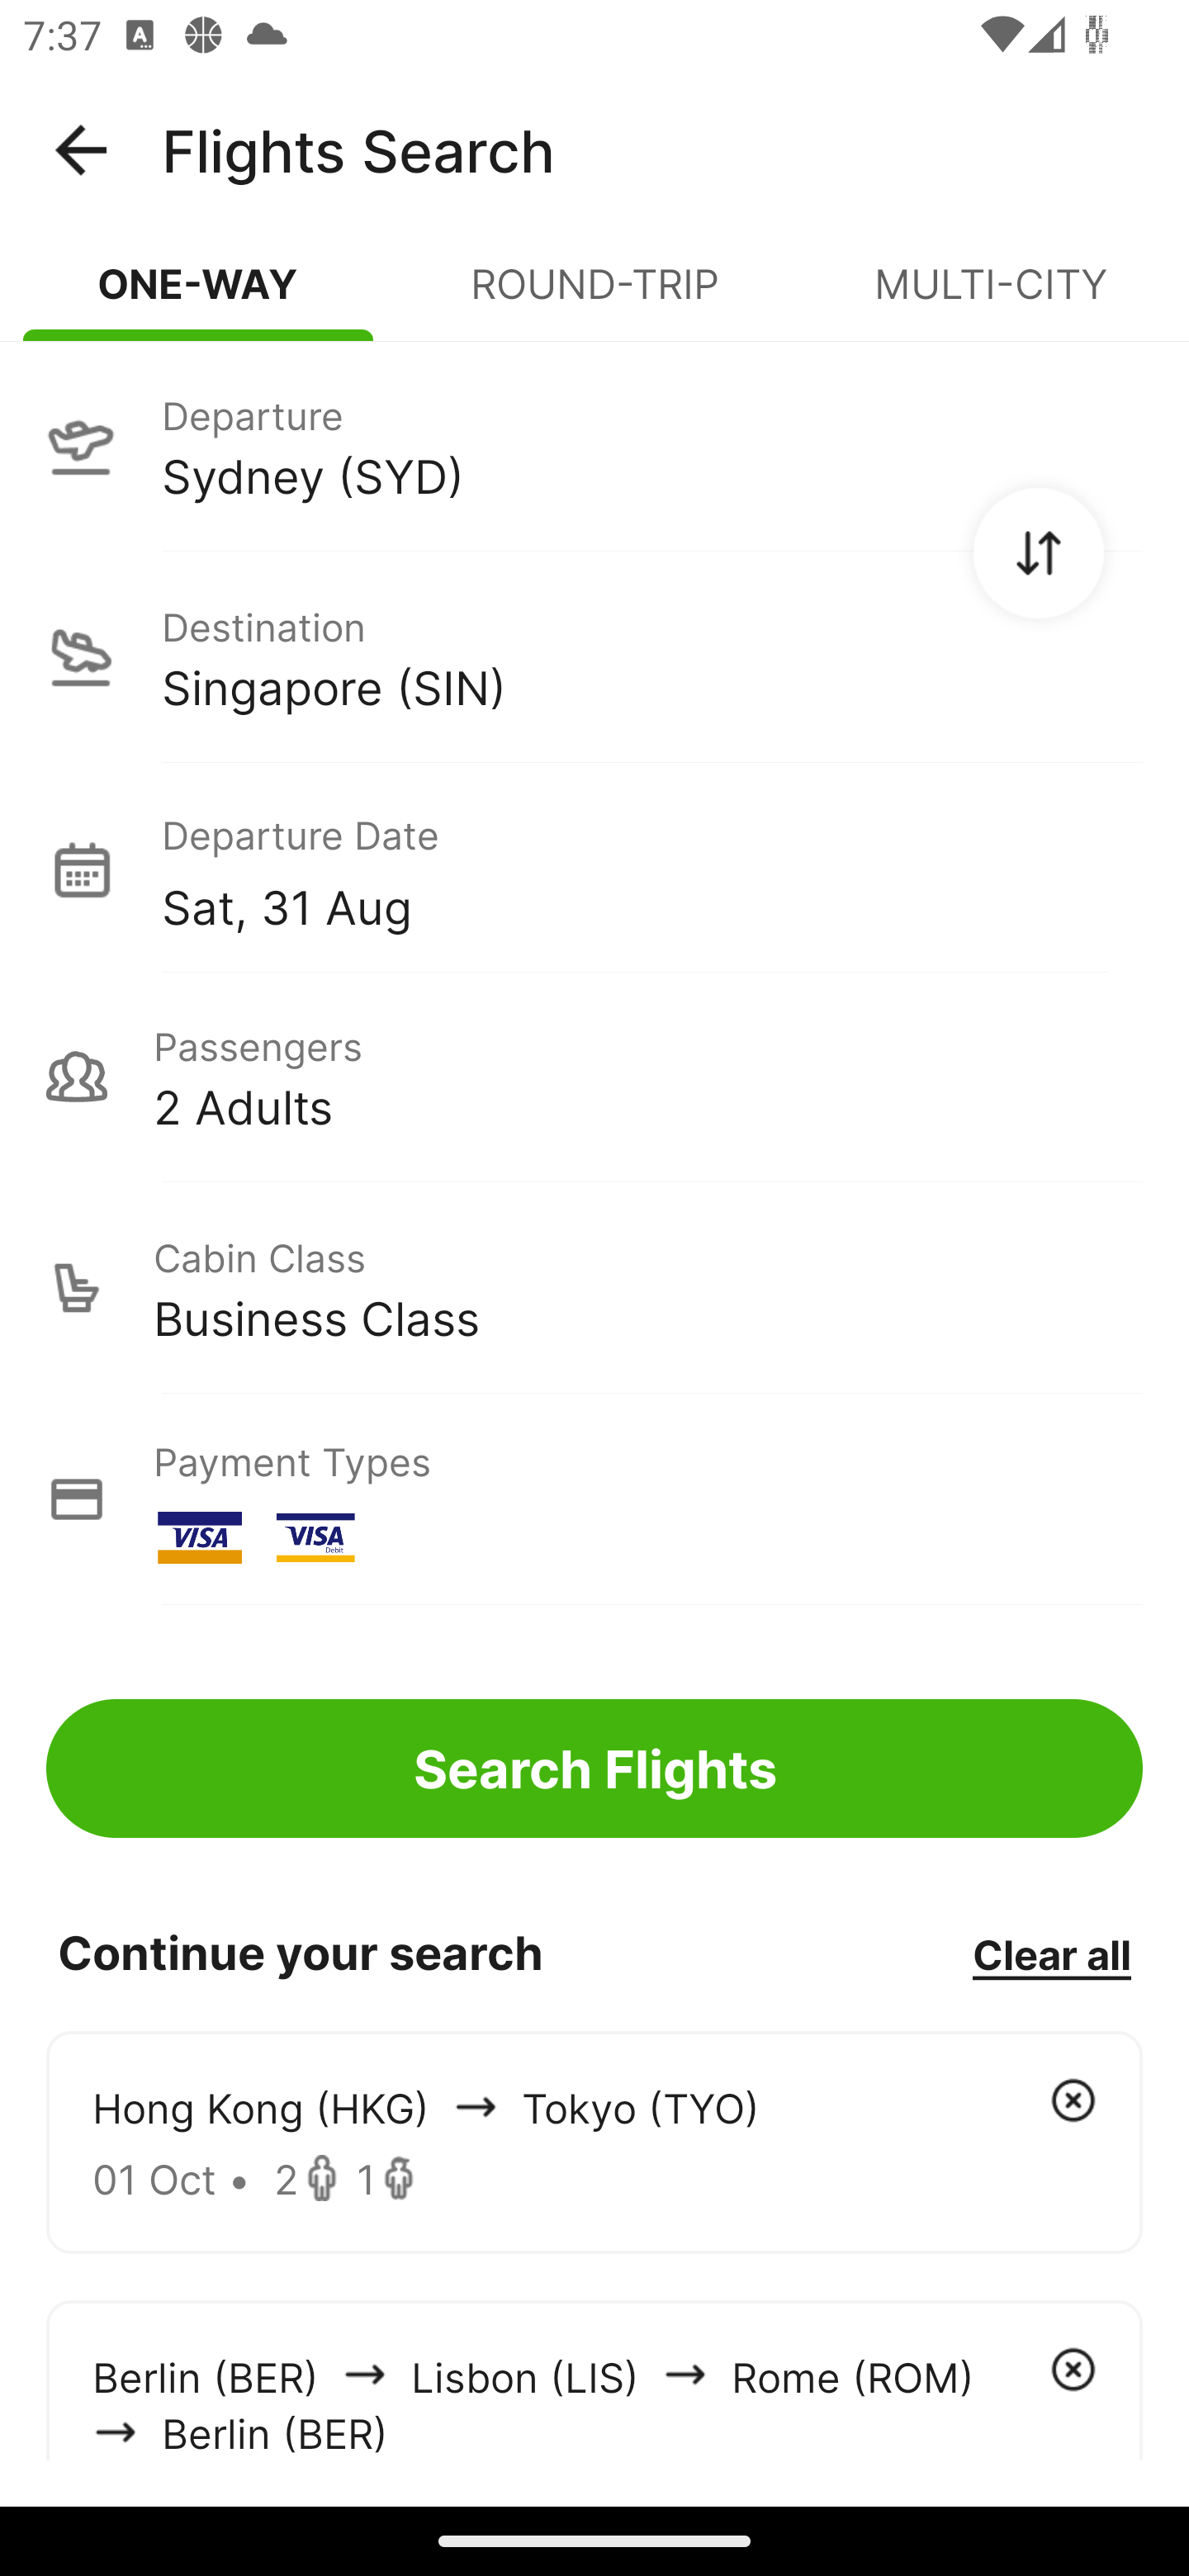 This screenshot has height=2576, width=1189. Describe the element at coordinates (1051, 1953) in the screenshot. I see `Clear all` at that location.